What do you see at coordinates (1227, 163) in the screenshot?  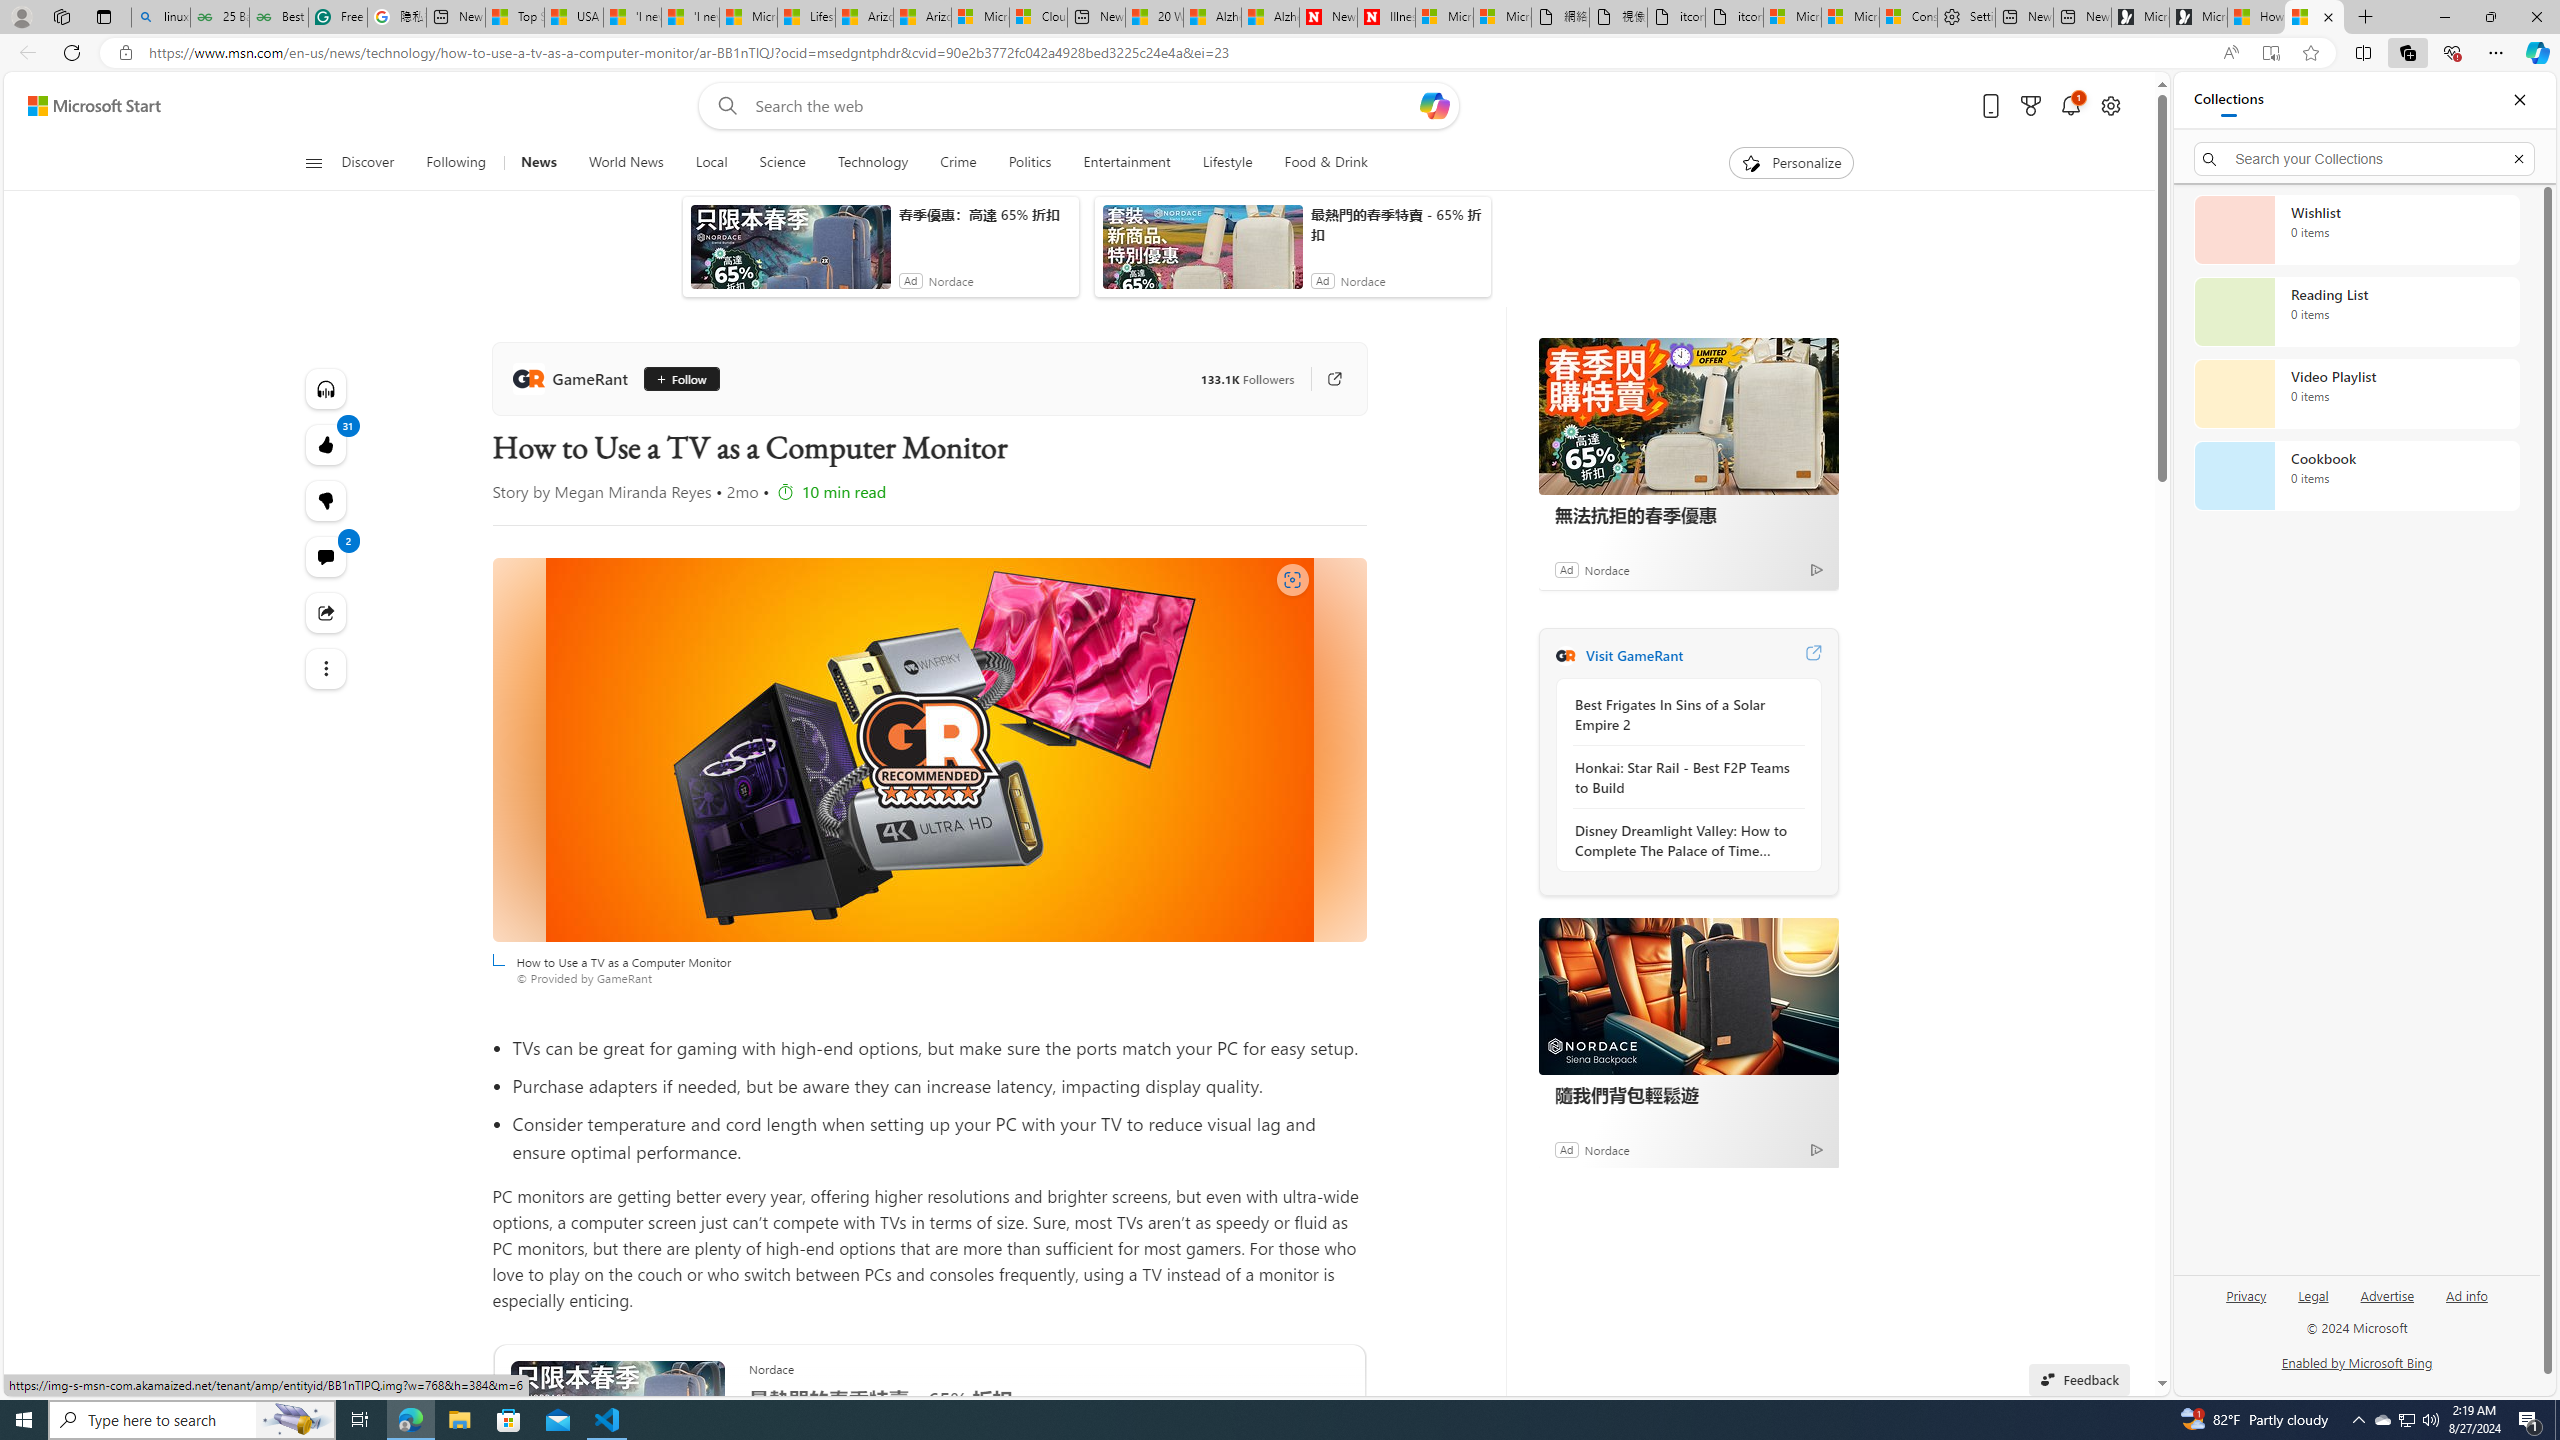 I see `Lifestyle` at bounding box center [1227, 163].